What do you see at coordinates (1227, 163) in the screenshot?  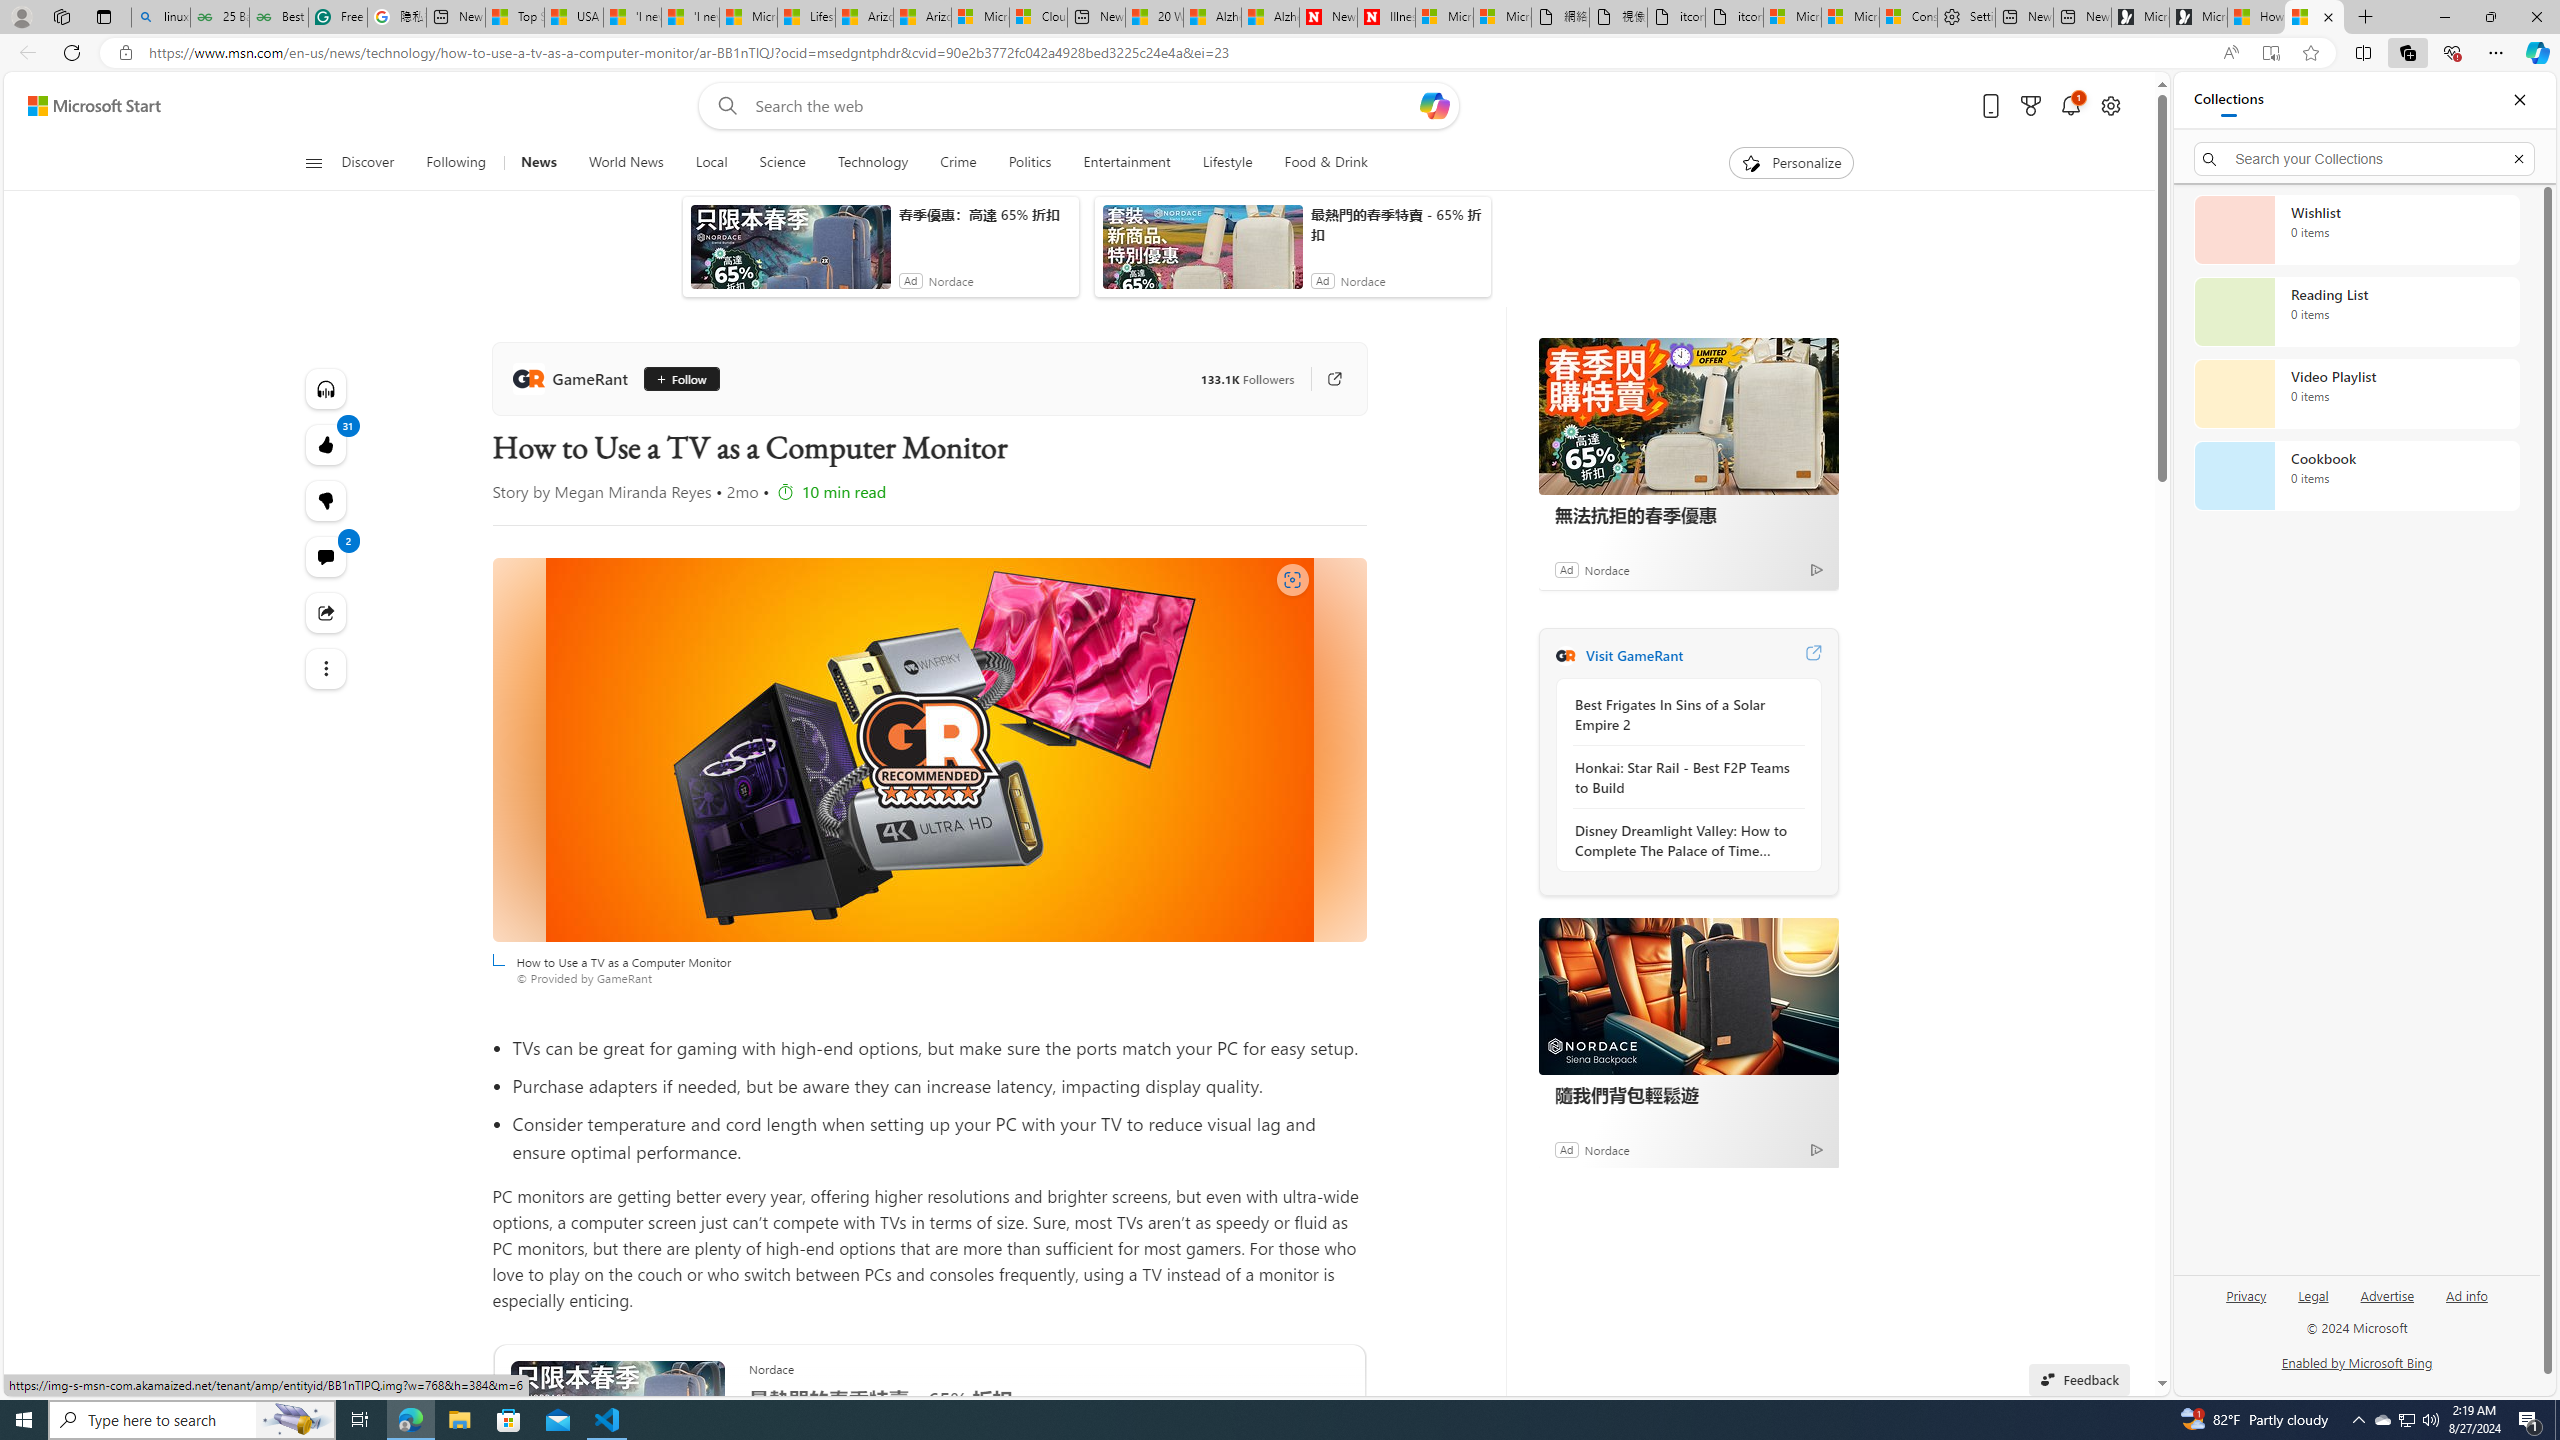 I see `Lifestyle` at bounding box center [1227, 163].